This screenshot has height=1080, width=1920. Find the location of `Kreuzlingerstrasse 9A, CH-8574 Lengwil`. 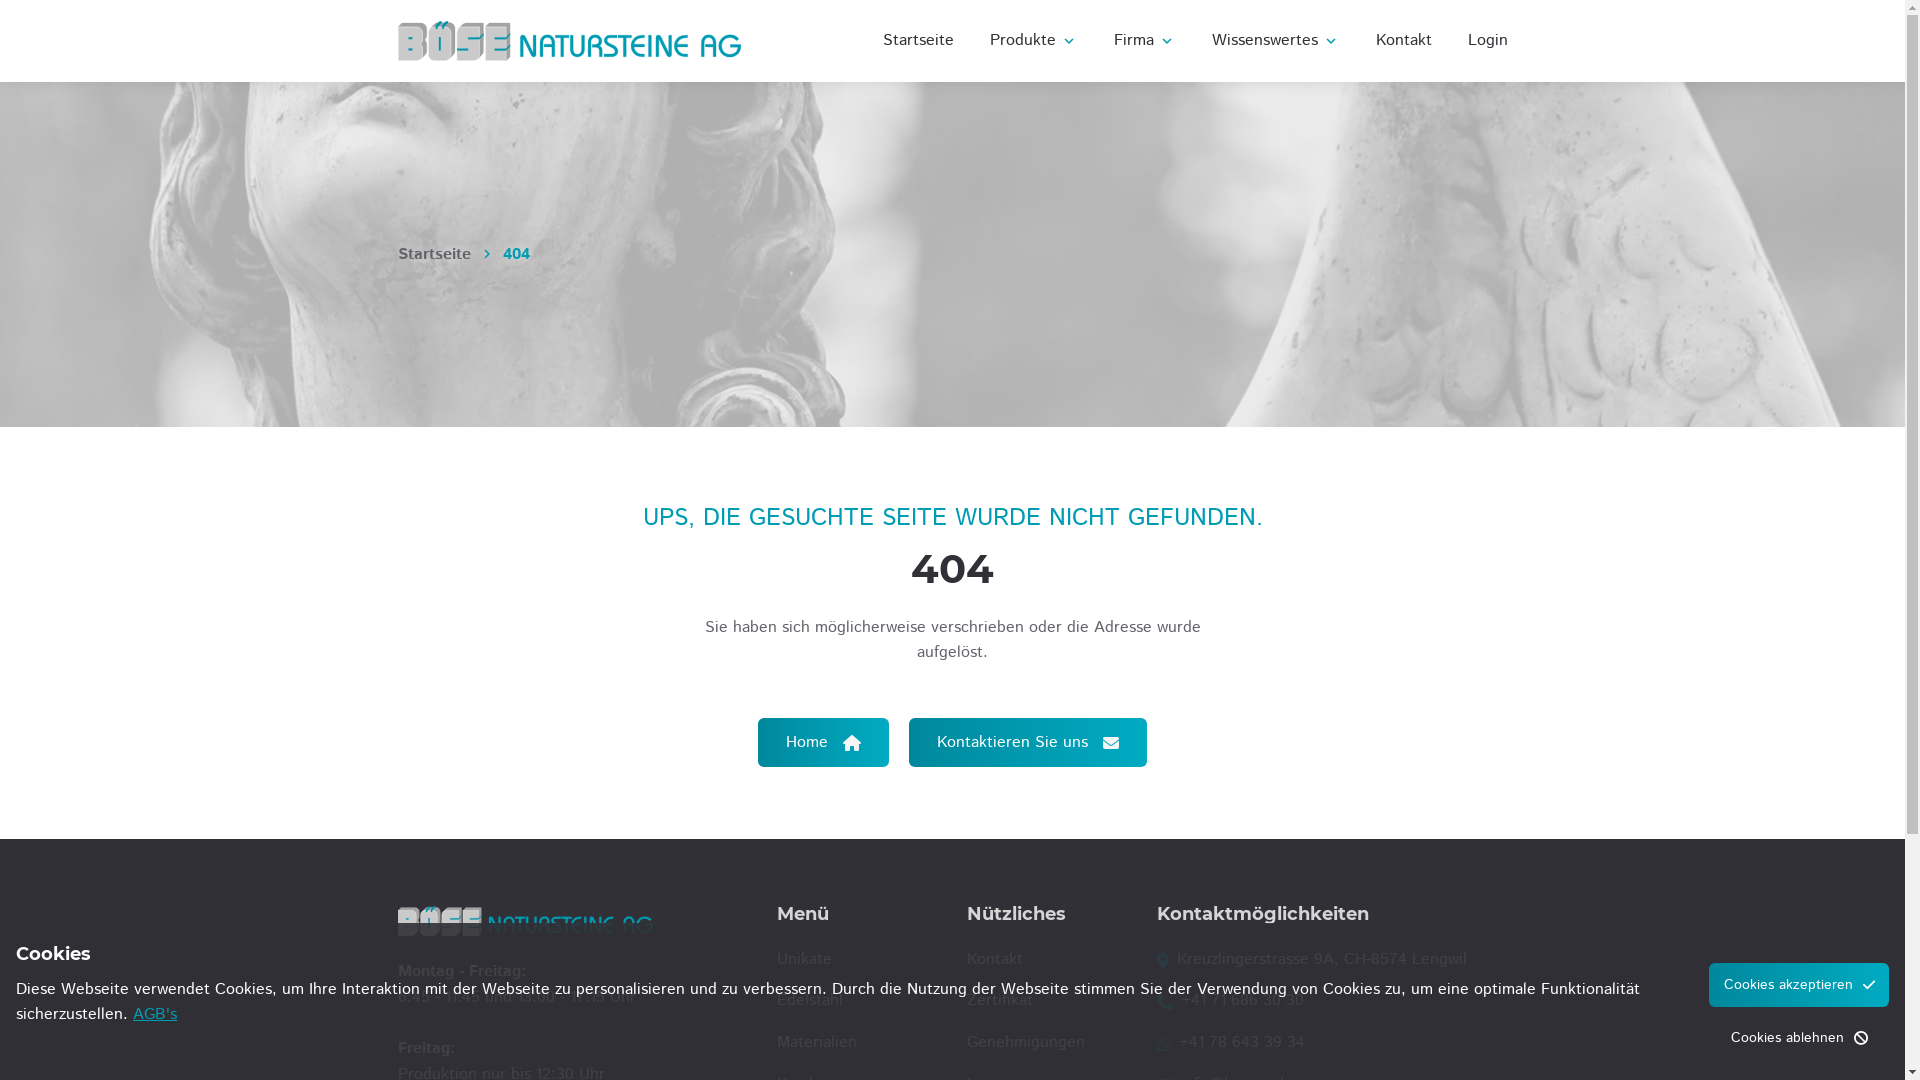

Kreuzlingerstrasse 9A, CH-8574 Lengwil is located at coordinates (1322, 960).